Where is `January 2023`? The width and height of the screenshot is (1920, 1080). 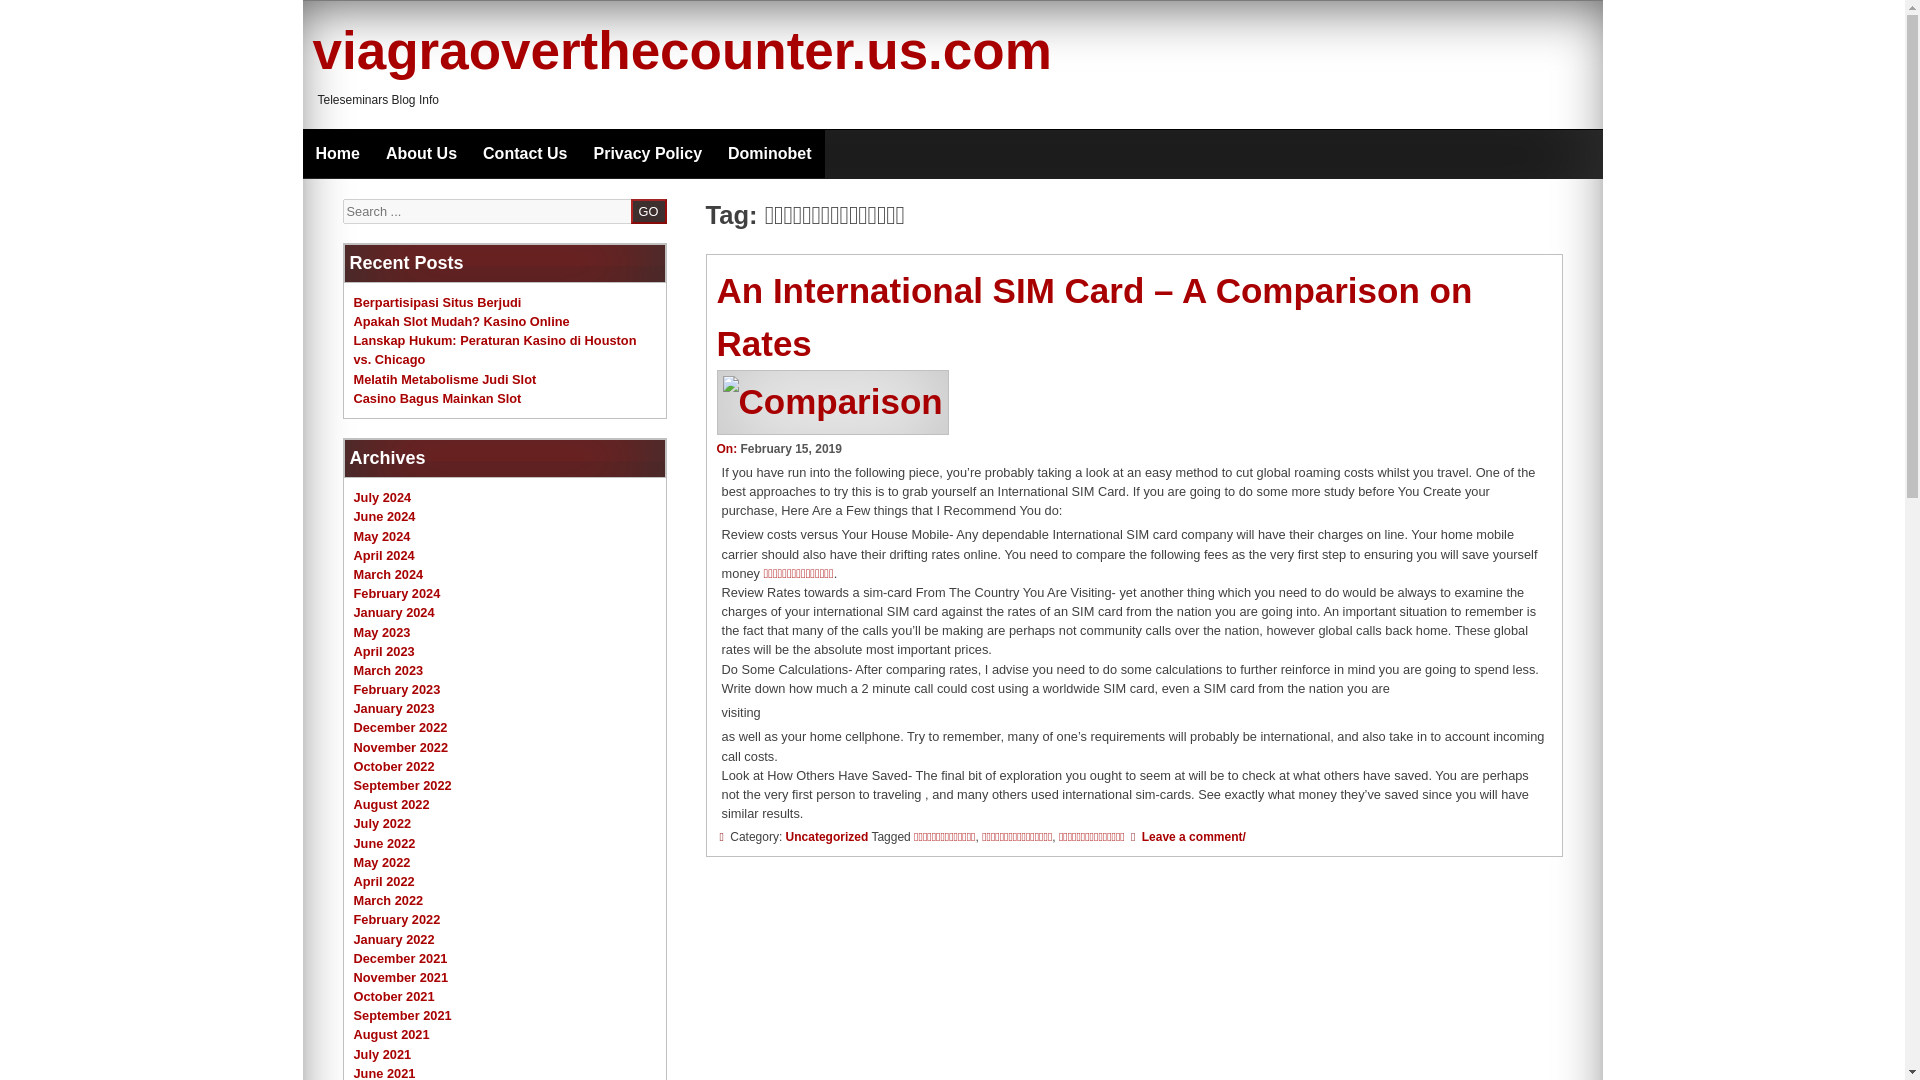
January 2023 is located at coordinates (394, 708).